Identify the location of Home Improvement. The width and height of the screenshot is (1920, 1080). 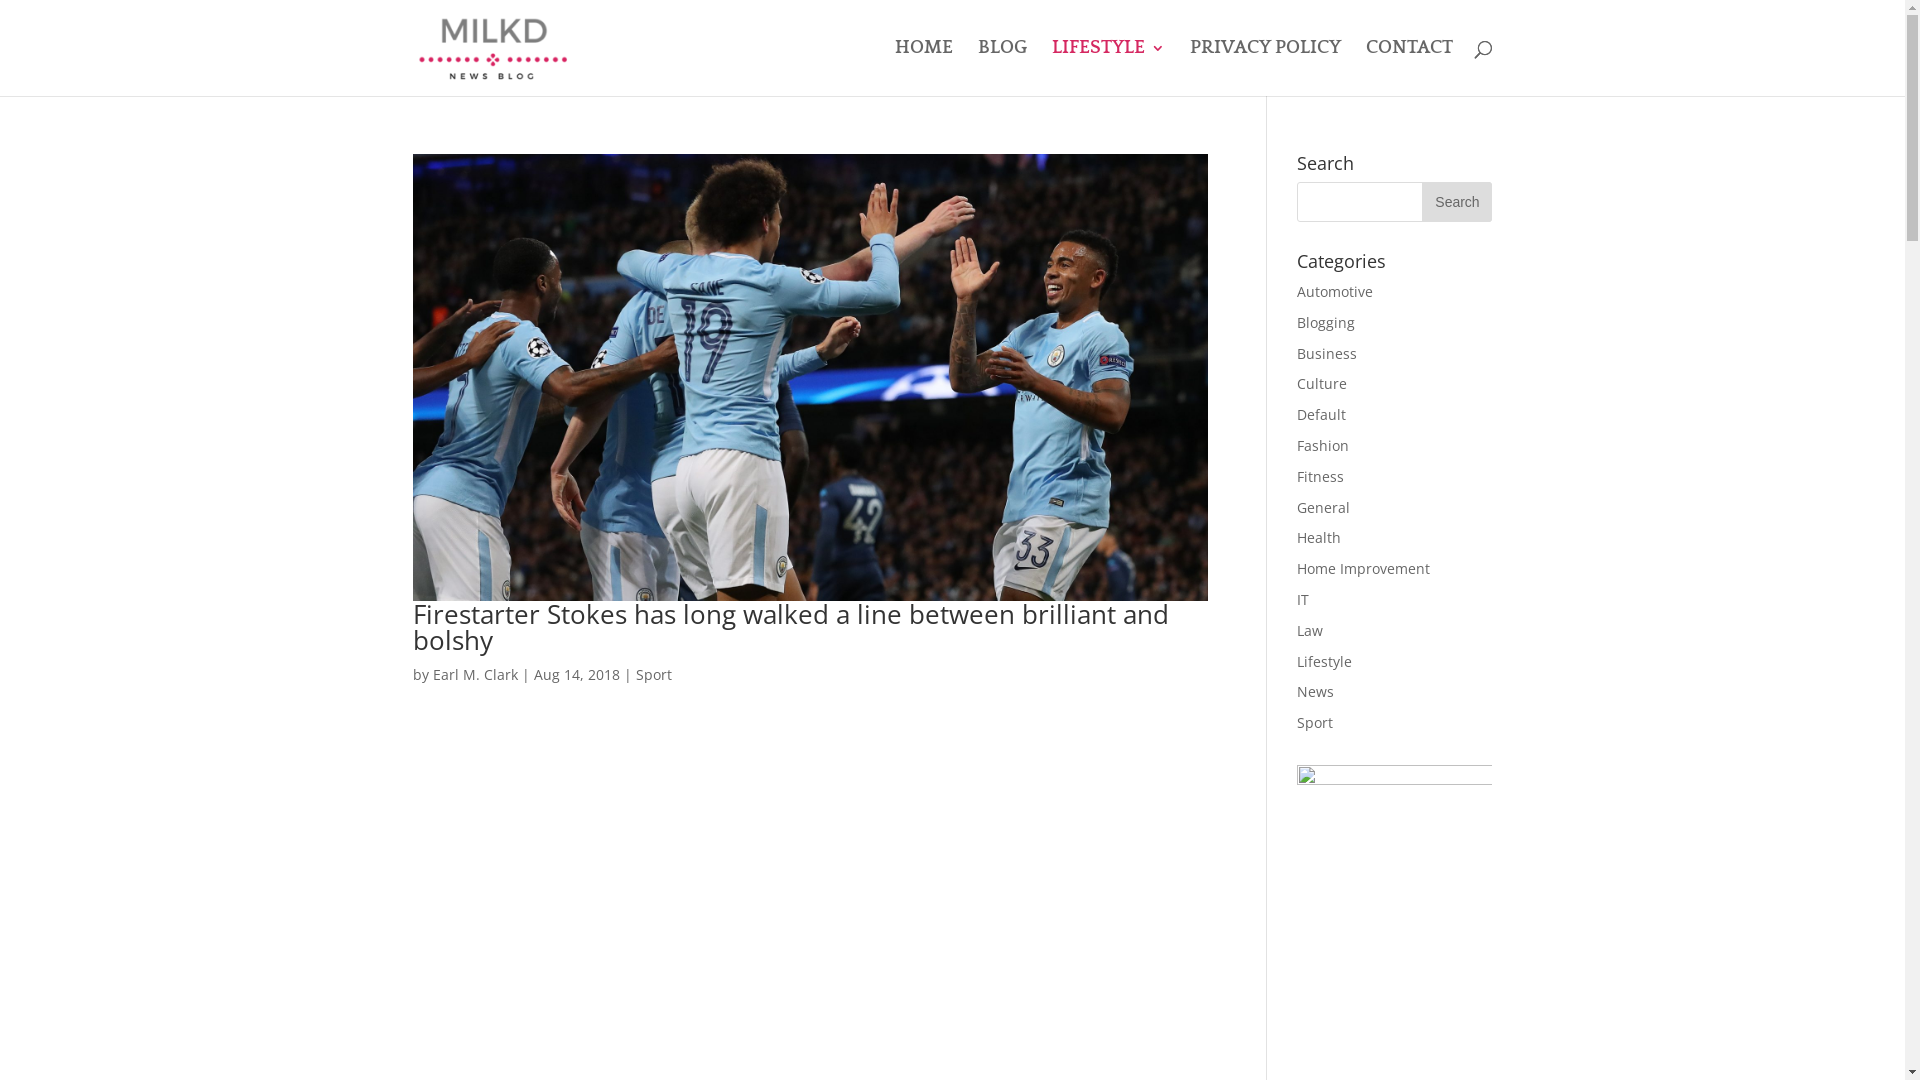
(1364, 568).